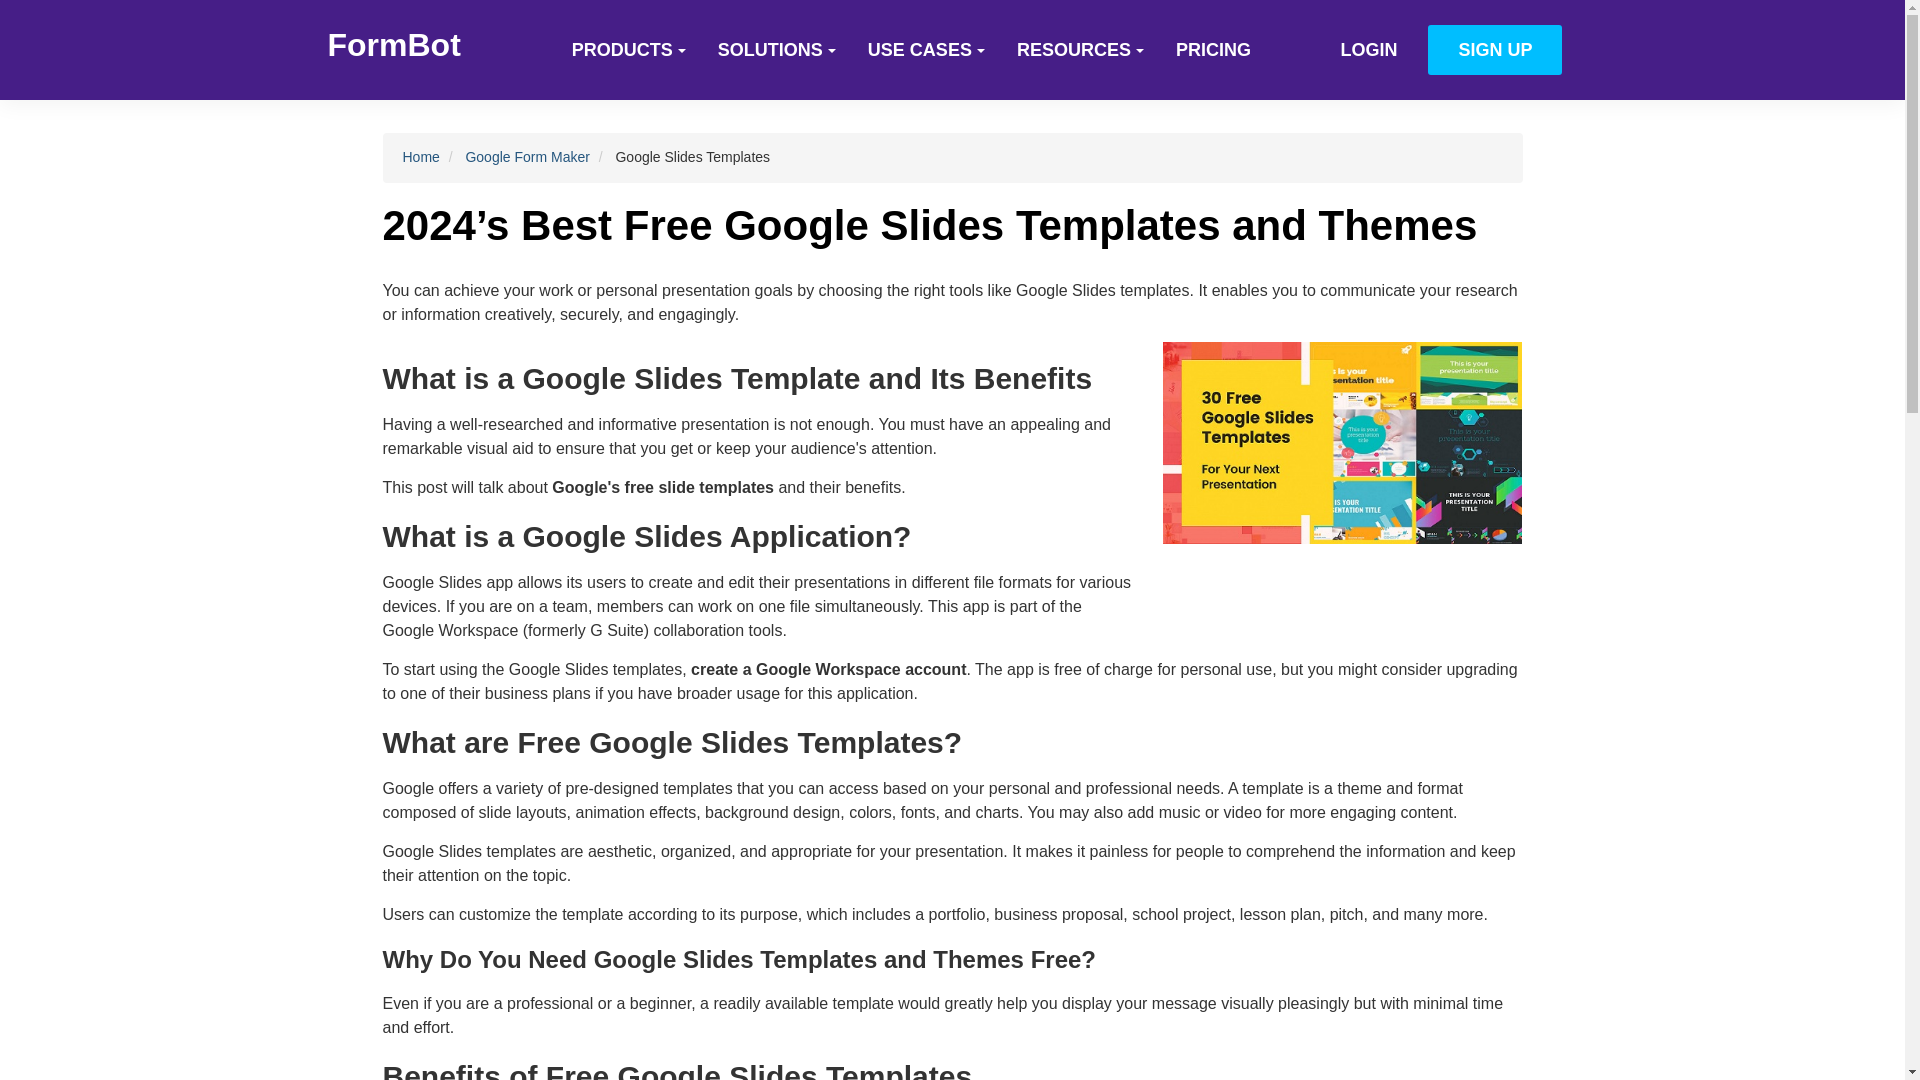 Image resolution: width=1920 pixels, height=1080 pixels. I want to click on Home, so click(420, 157).